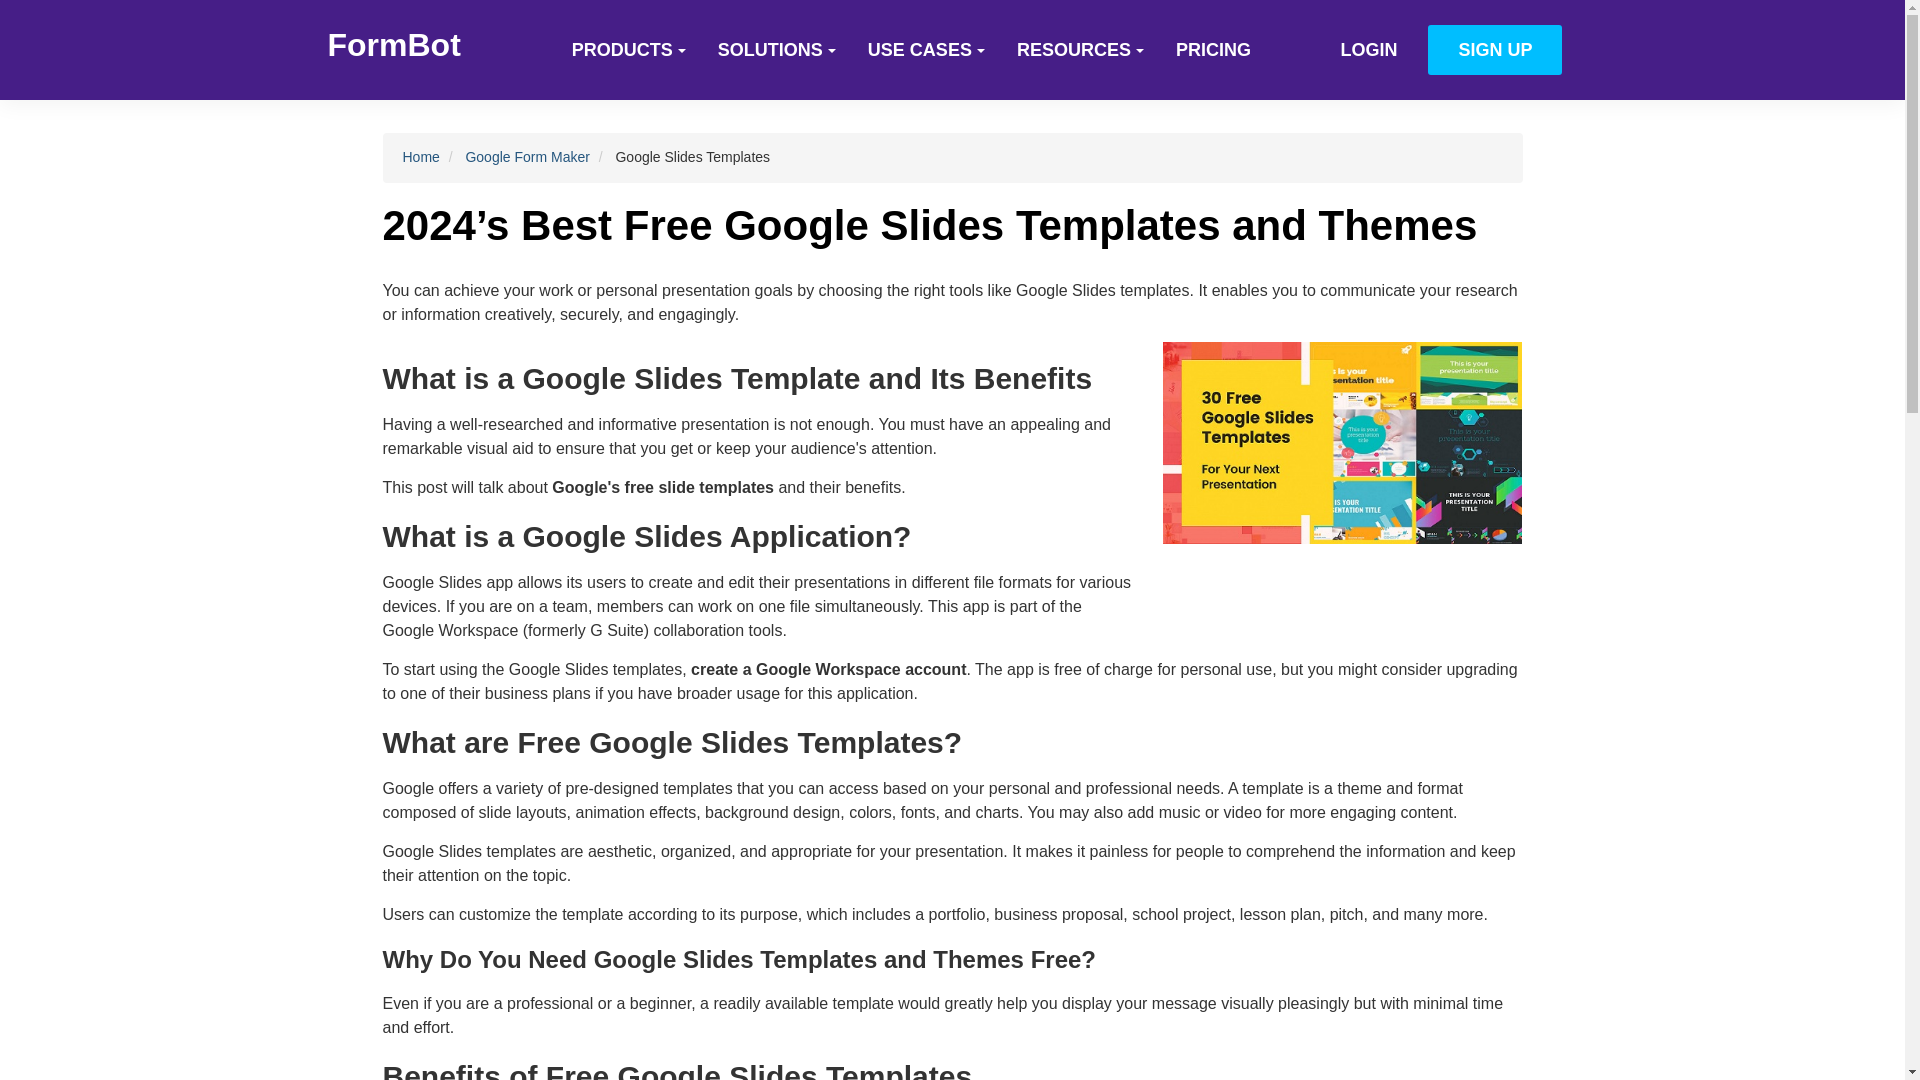 Image resolution: width=1920 pixels, height=1080 pixels. I want to click on Home, so click(420, 157).